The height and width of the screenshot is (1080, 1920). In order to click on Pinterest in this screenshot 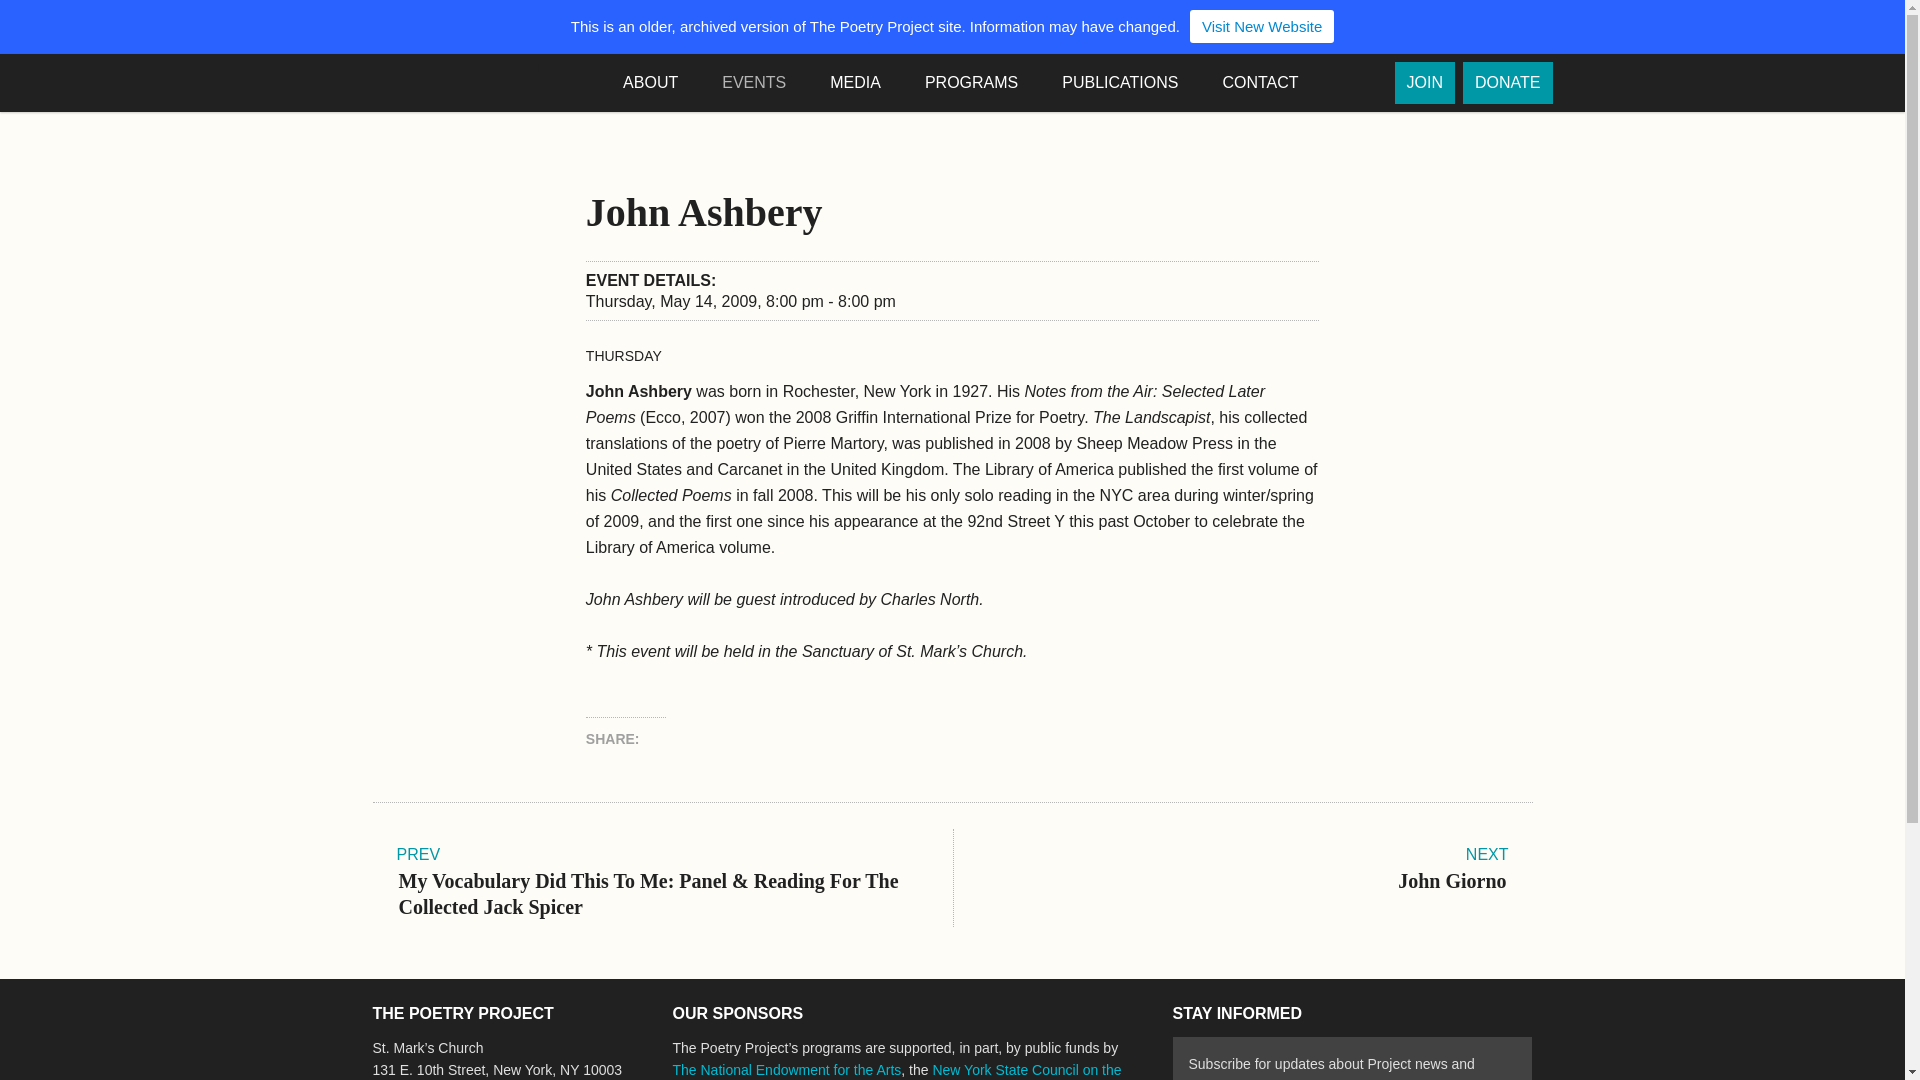, I will do `click(742, 739)`.